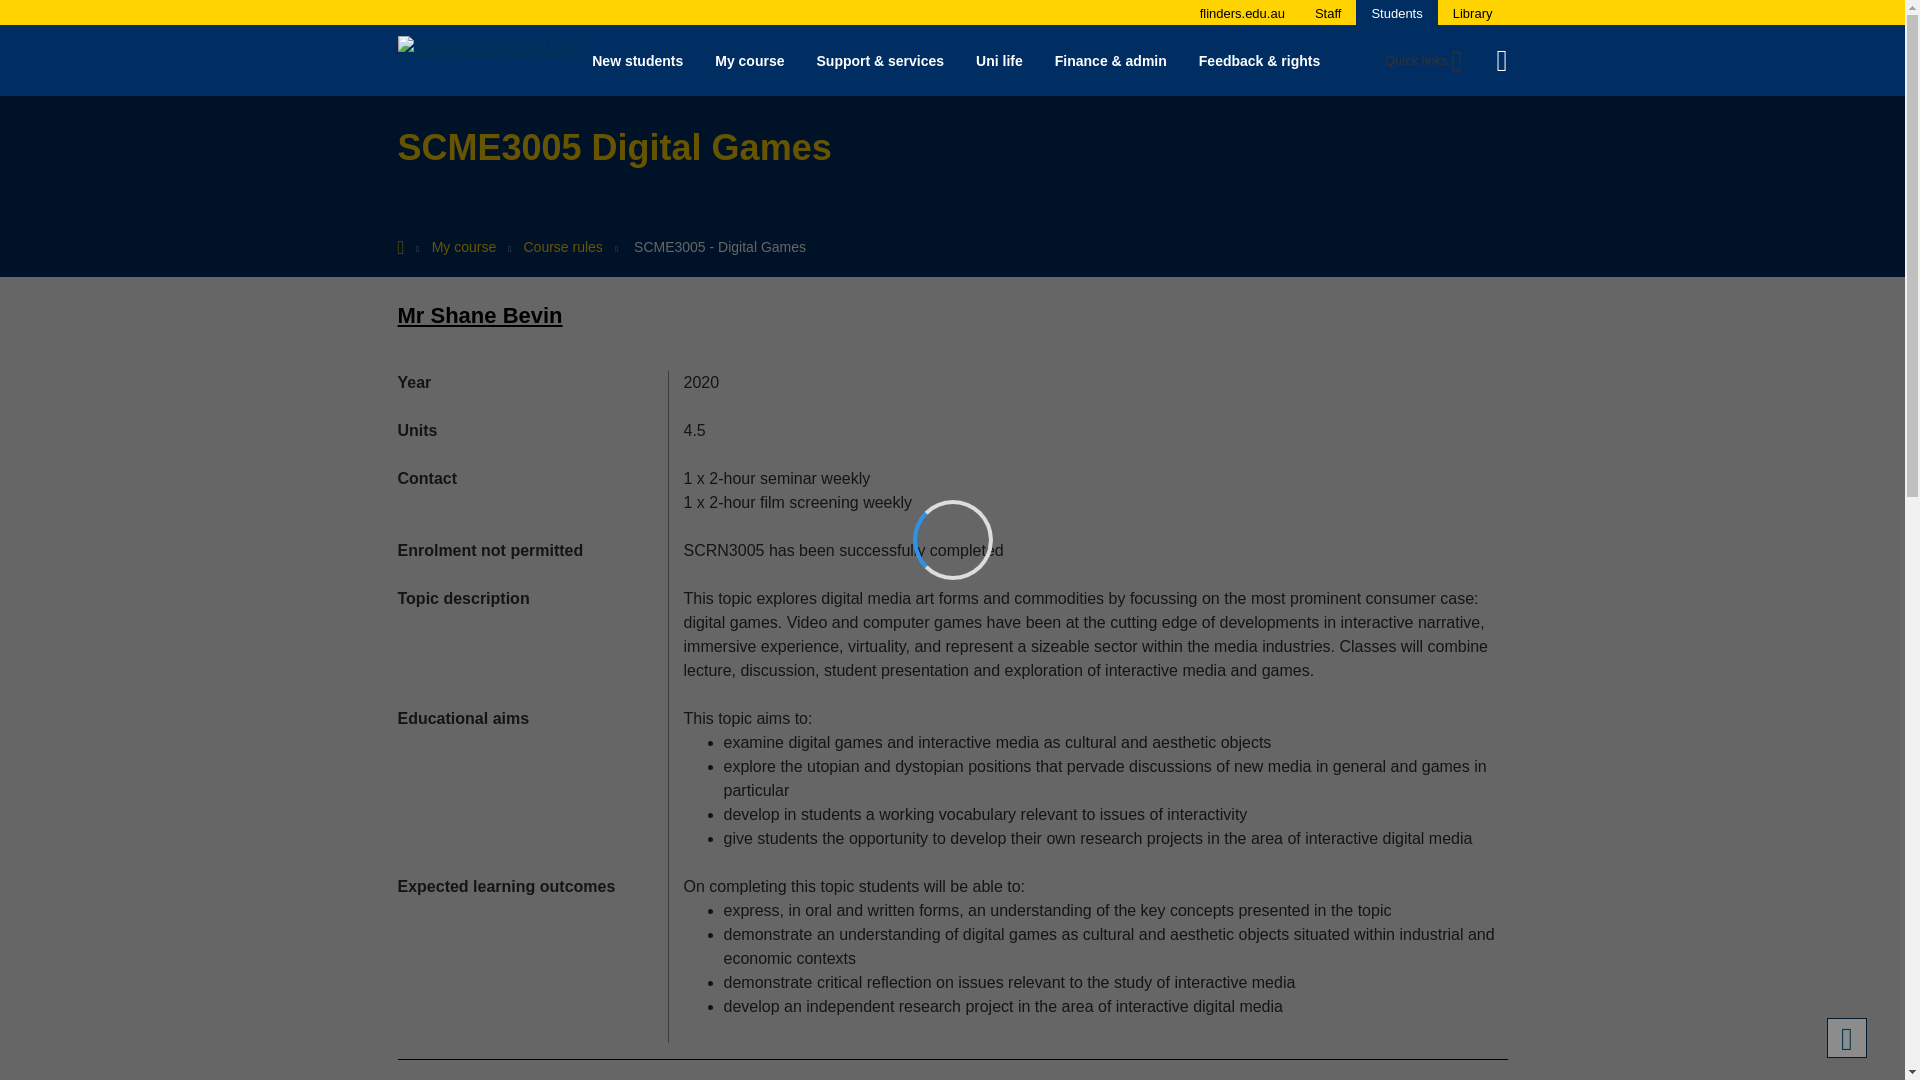  I want to click on New students, so click(637, 60).